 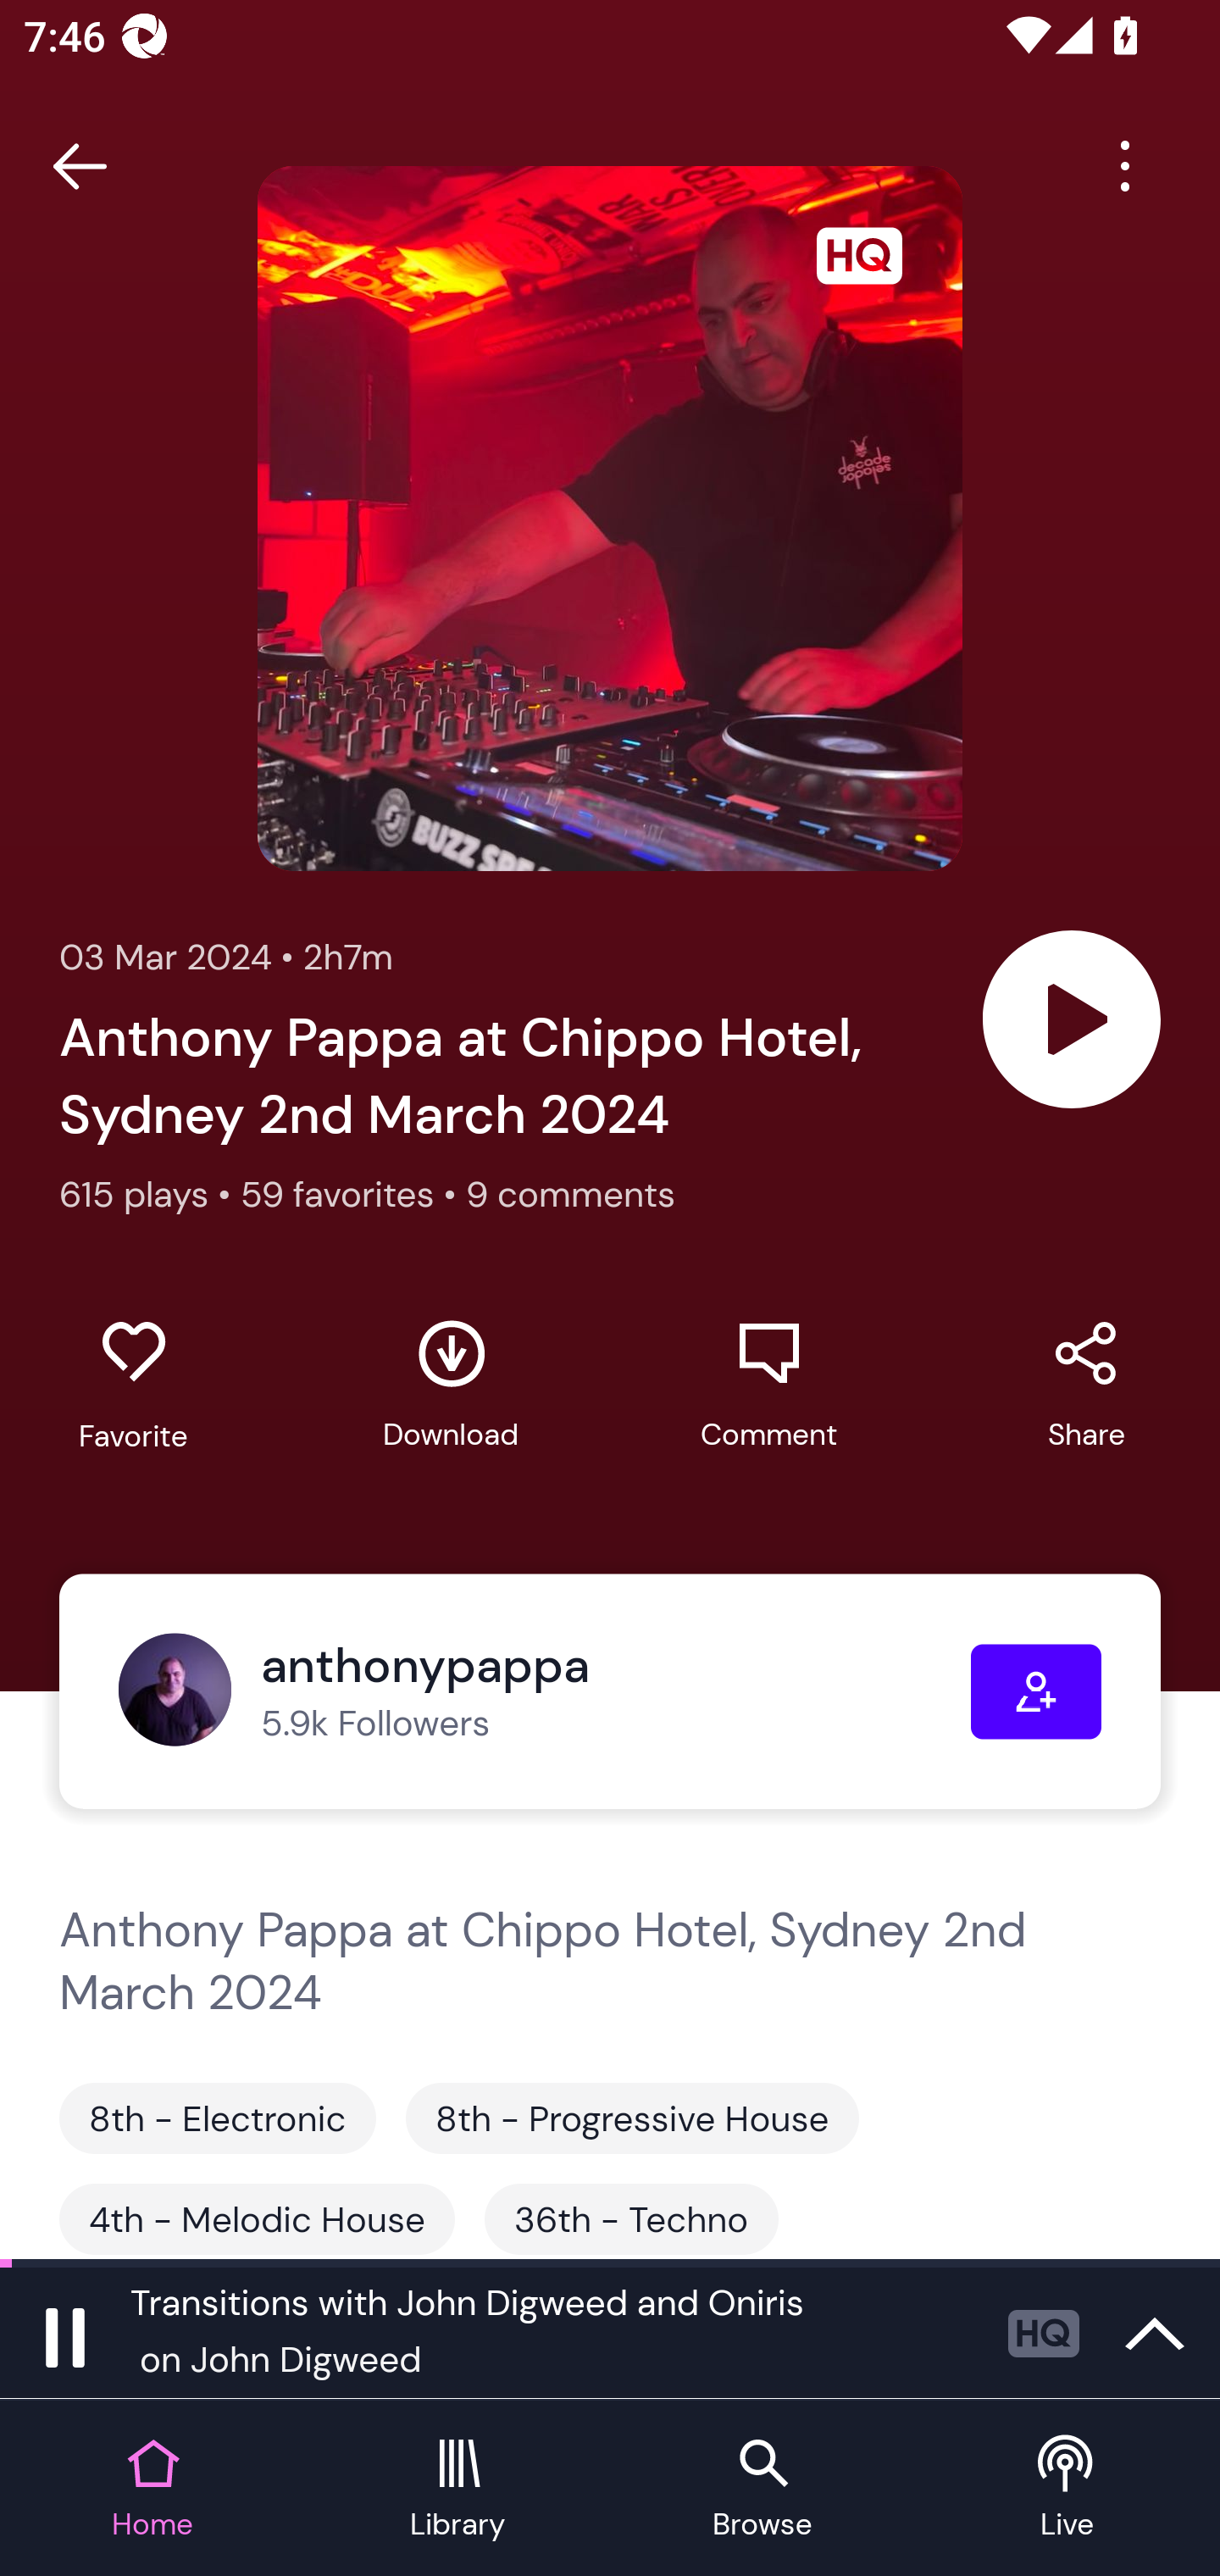 What do you see at coordinates (768, 1385) in the screenshot?
I see `Comment` at bounding box center [768, 1385].